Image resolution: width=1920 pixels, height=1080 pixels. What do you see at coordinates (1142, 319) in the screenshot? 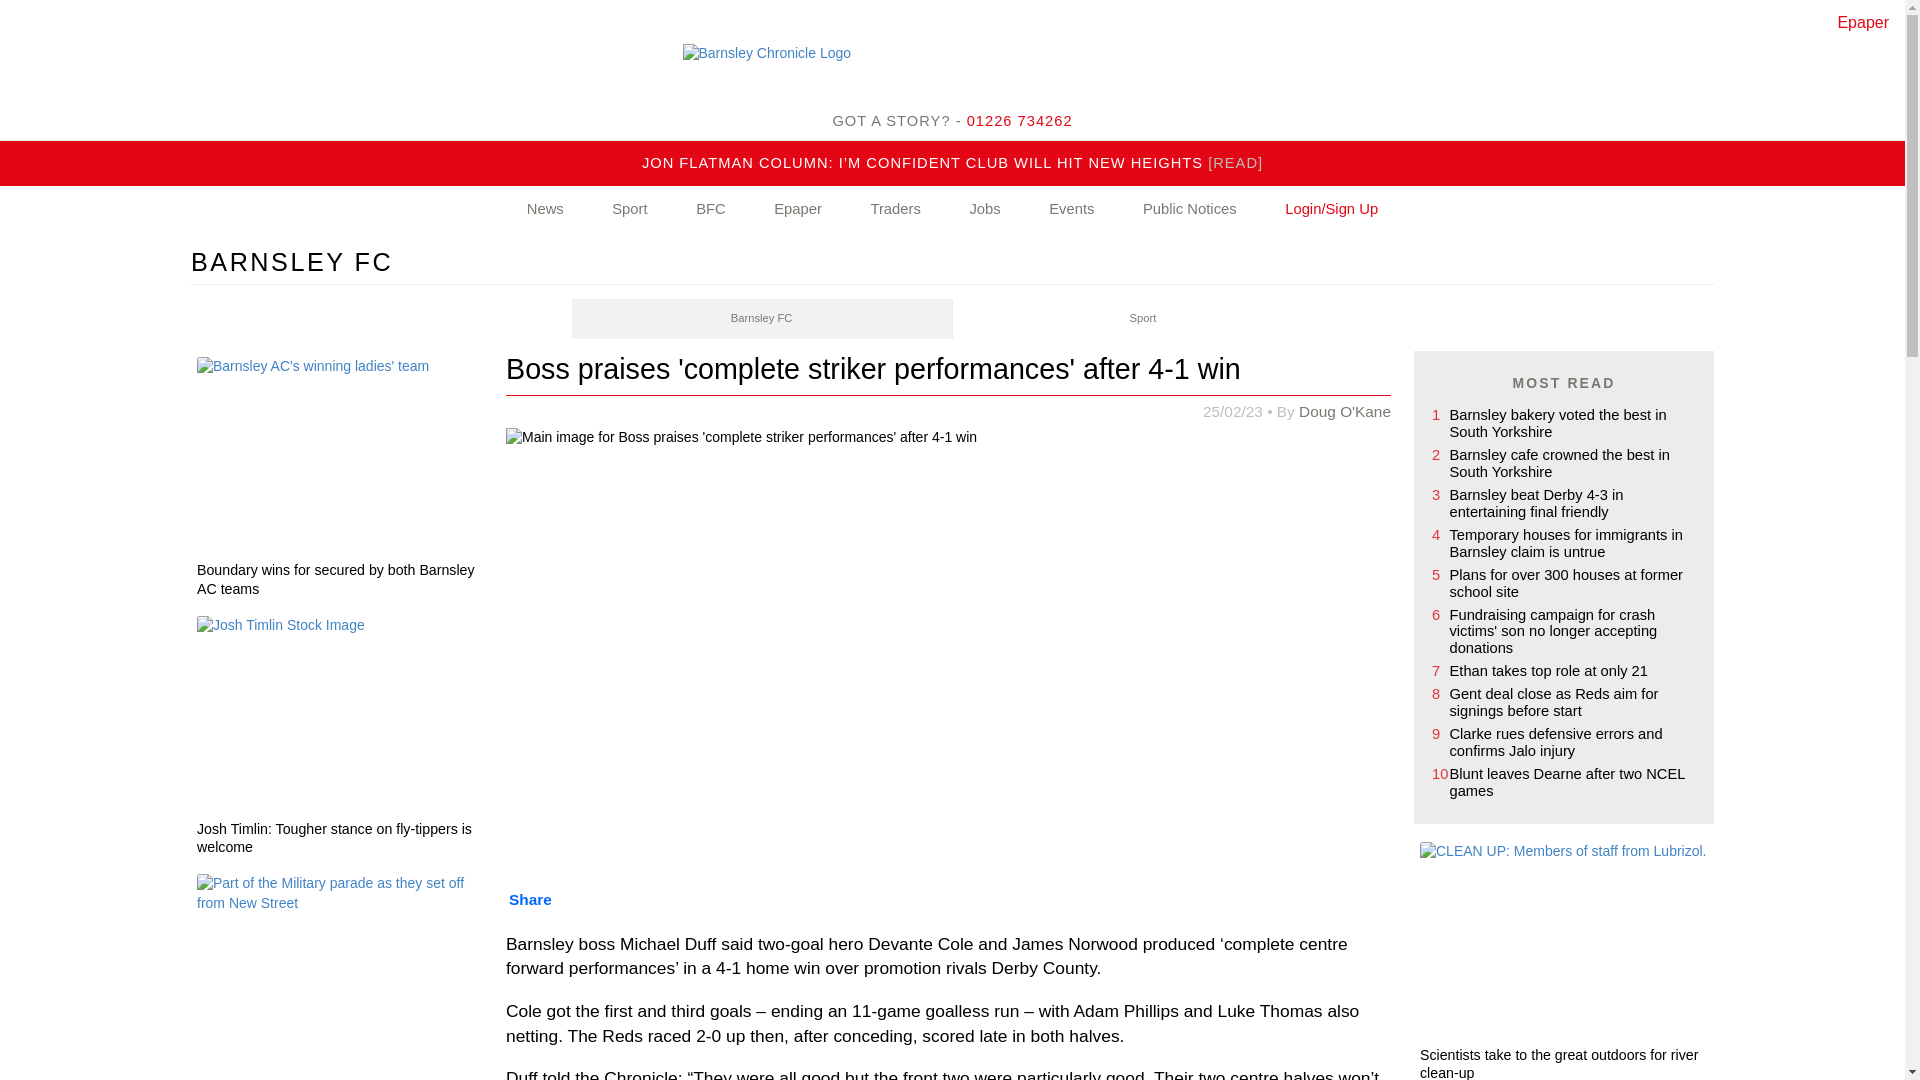
I see `Sport` at bounding box center [1142, 319].